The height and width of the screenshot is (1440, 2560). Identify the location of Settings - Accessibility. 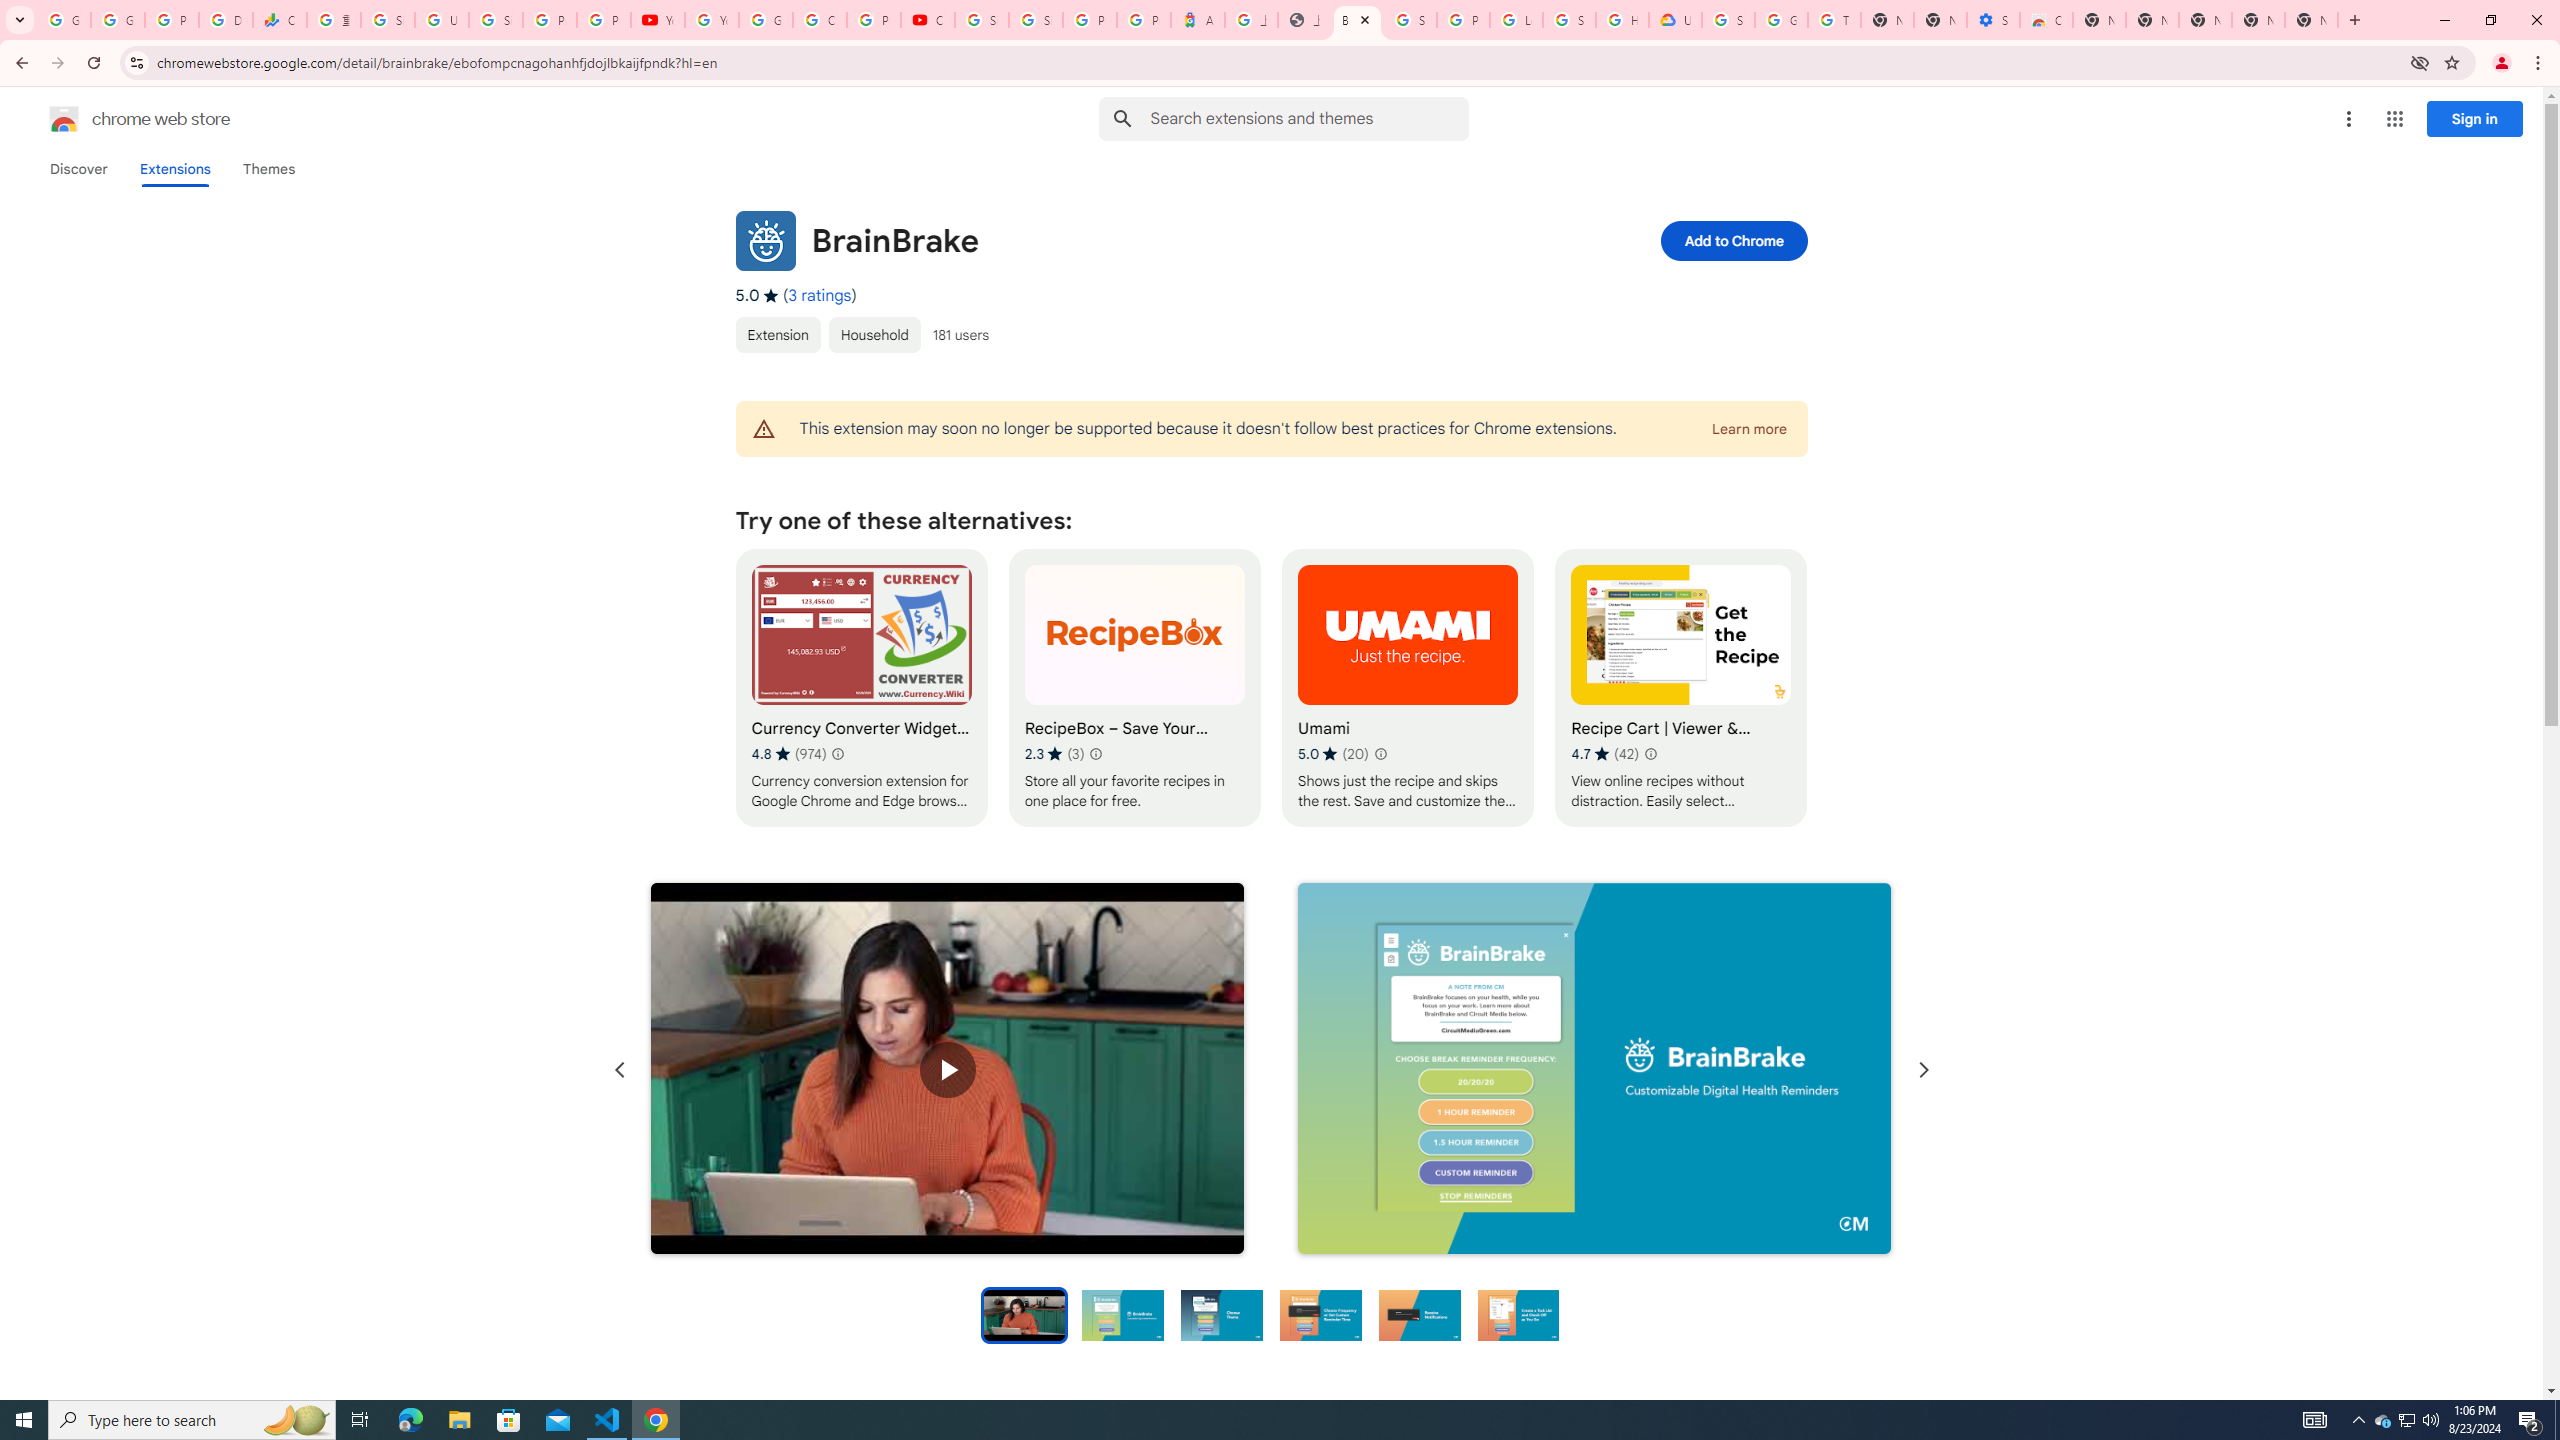
(1994, 20).